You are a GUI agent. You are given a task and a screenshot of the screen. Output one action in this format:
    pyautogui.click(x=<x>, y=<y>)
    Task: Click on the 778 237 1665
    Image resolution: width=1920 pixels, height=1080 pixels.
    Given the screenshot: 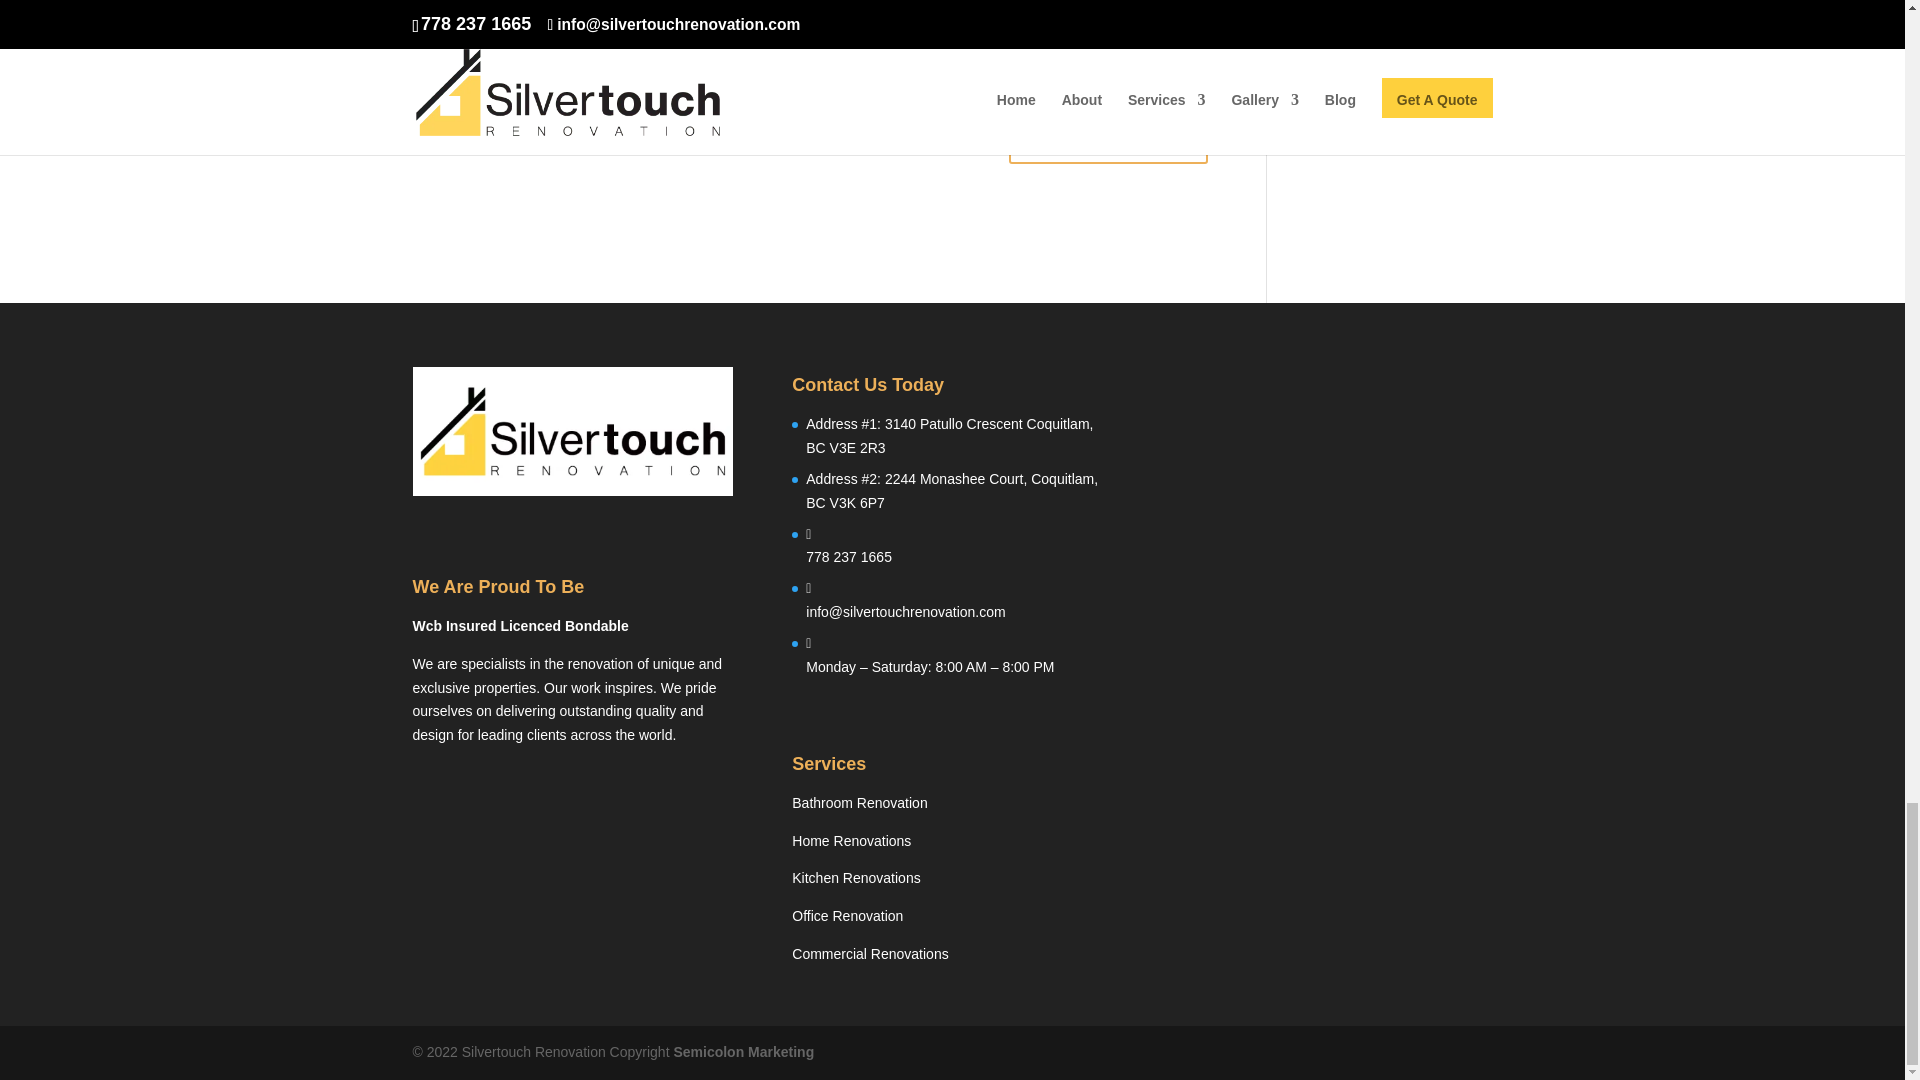 What is the action you would take?
    pyautogui.click(x=849, y=556)
    